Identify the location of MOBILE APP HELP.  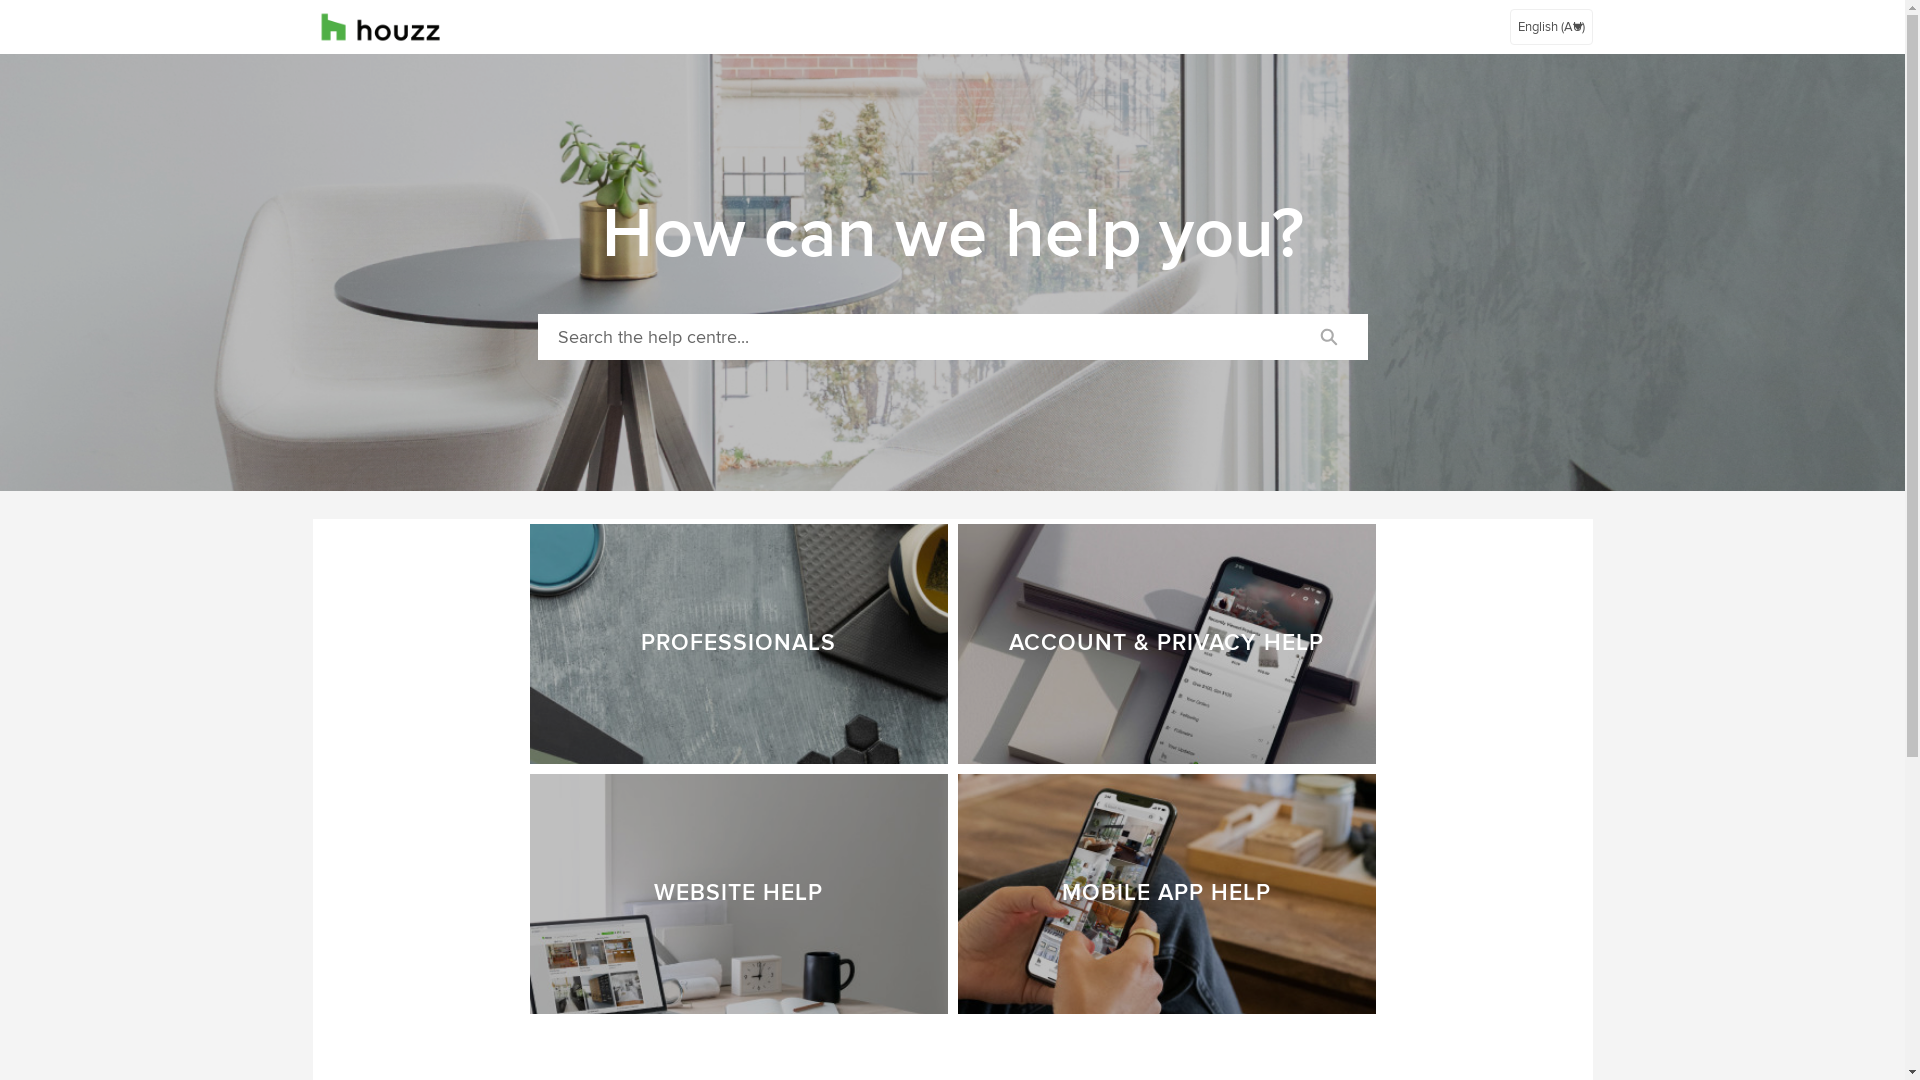
(1167, 894).